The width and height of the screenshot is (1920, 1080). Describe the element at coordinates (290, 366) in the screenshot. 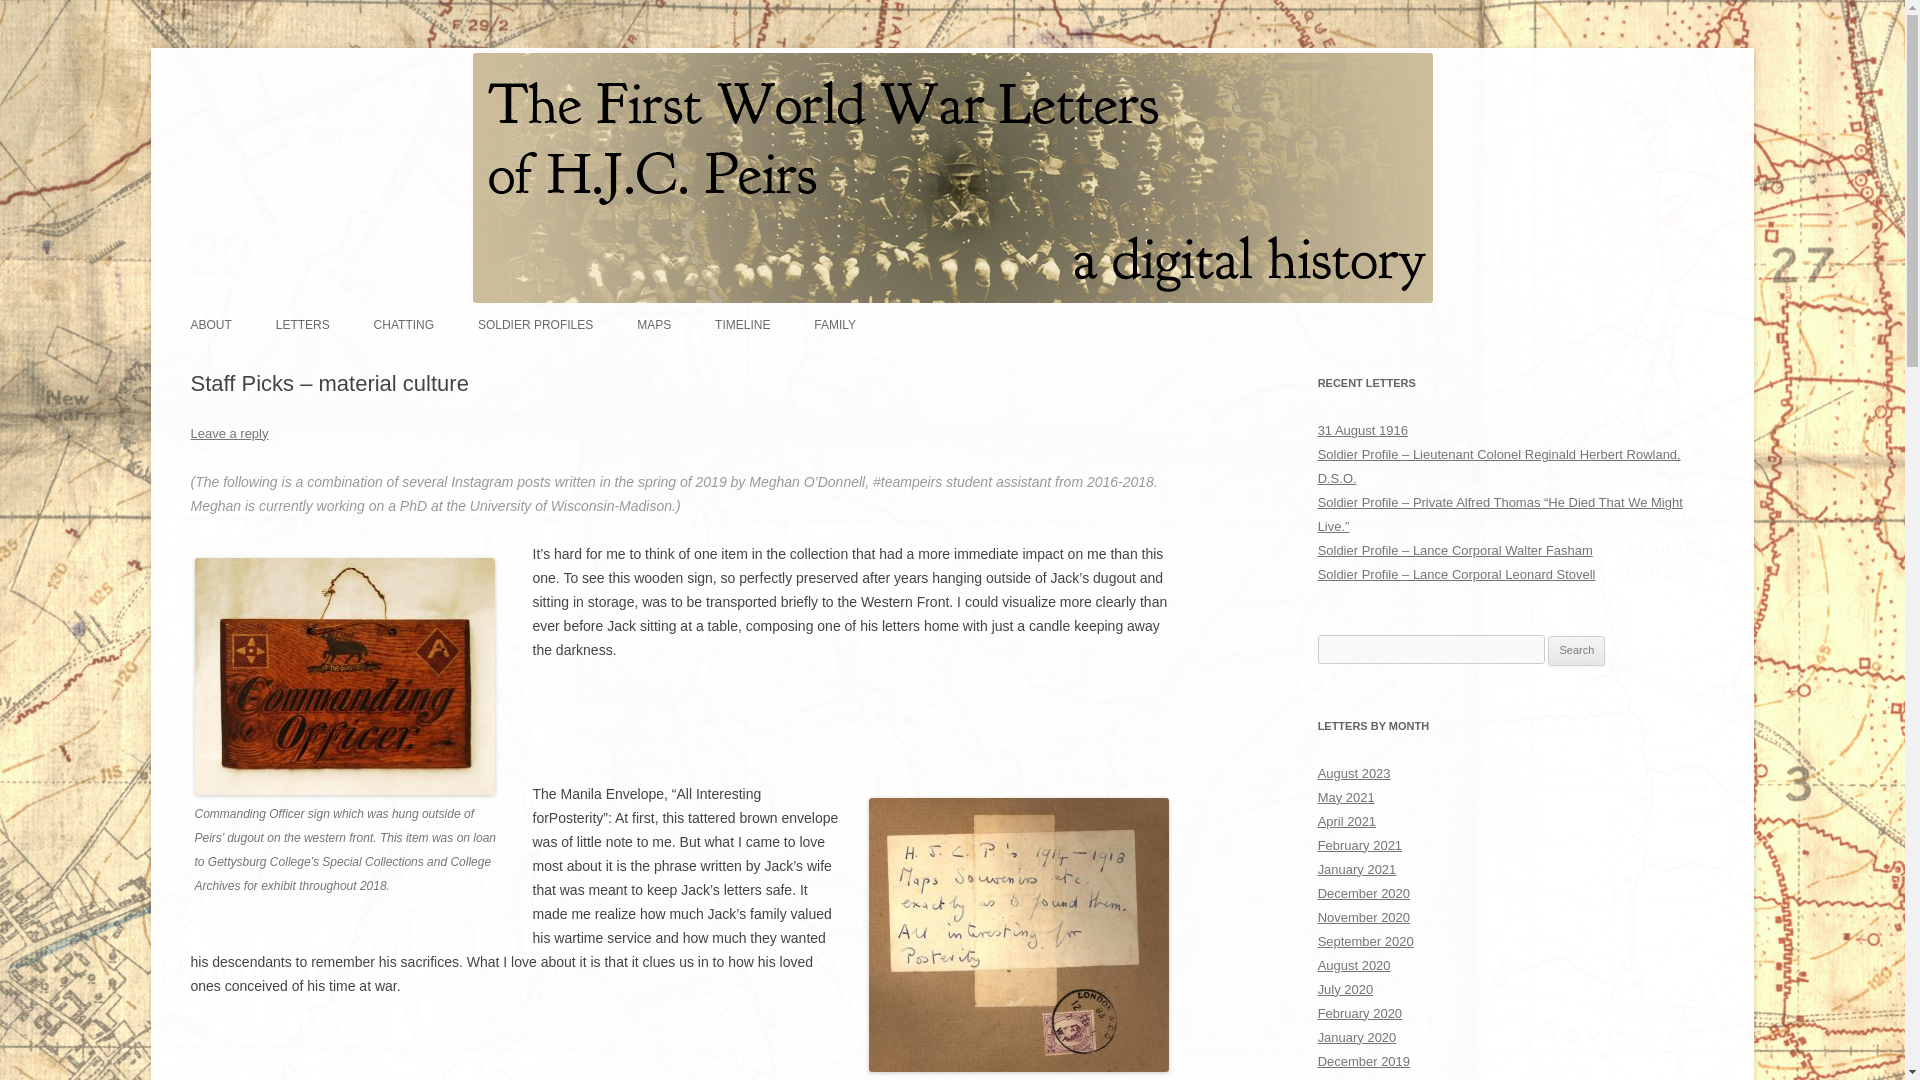

I see `ABOUT H.J.C. PEIRS` at that location.